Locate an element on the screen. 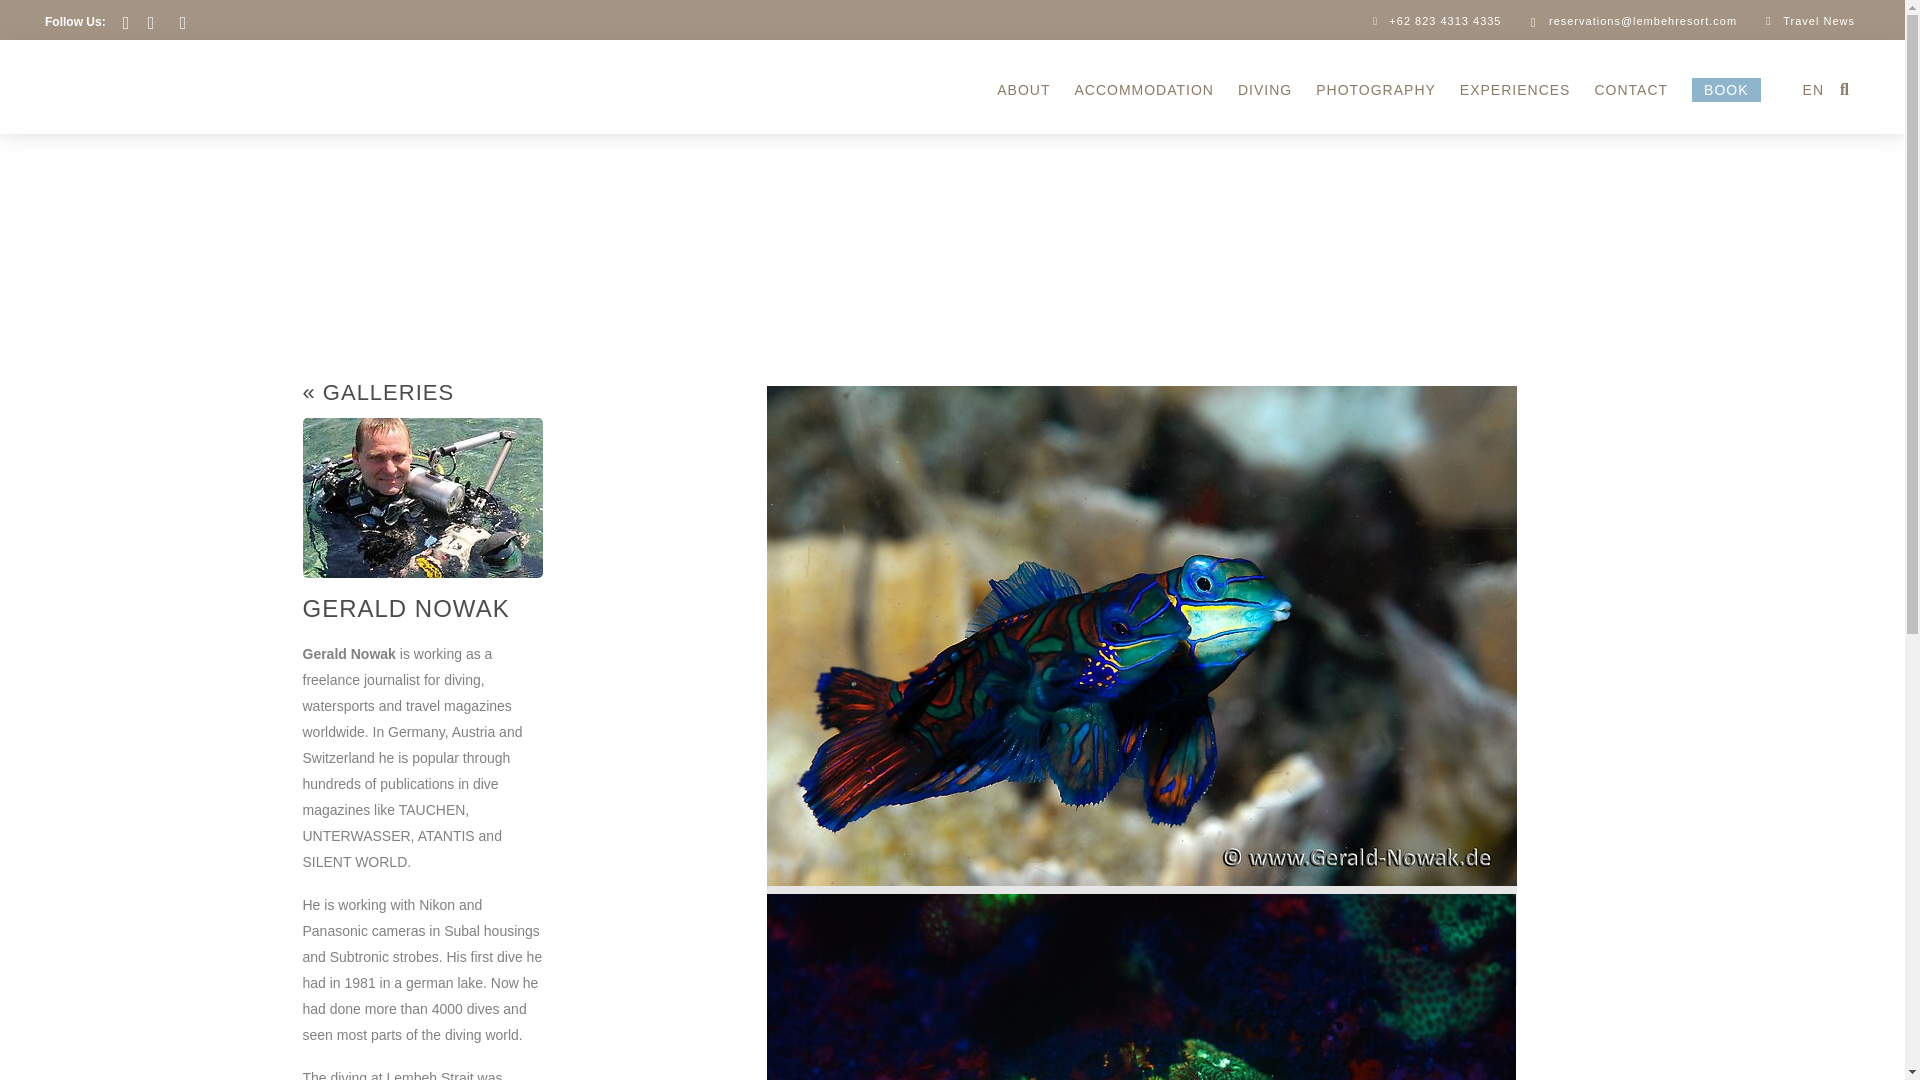  Favia sp. Lembeh Strait Indonesia 2013 is located at coordinates (1140, 987).